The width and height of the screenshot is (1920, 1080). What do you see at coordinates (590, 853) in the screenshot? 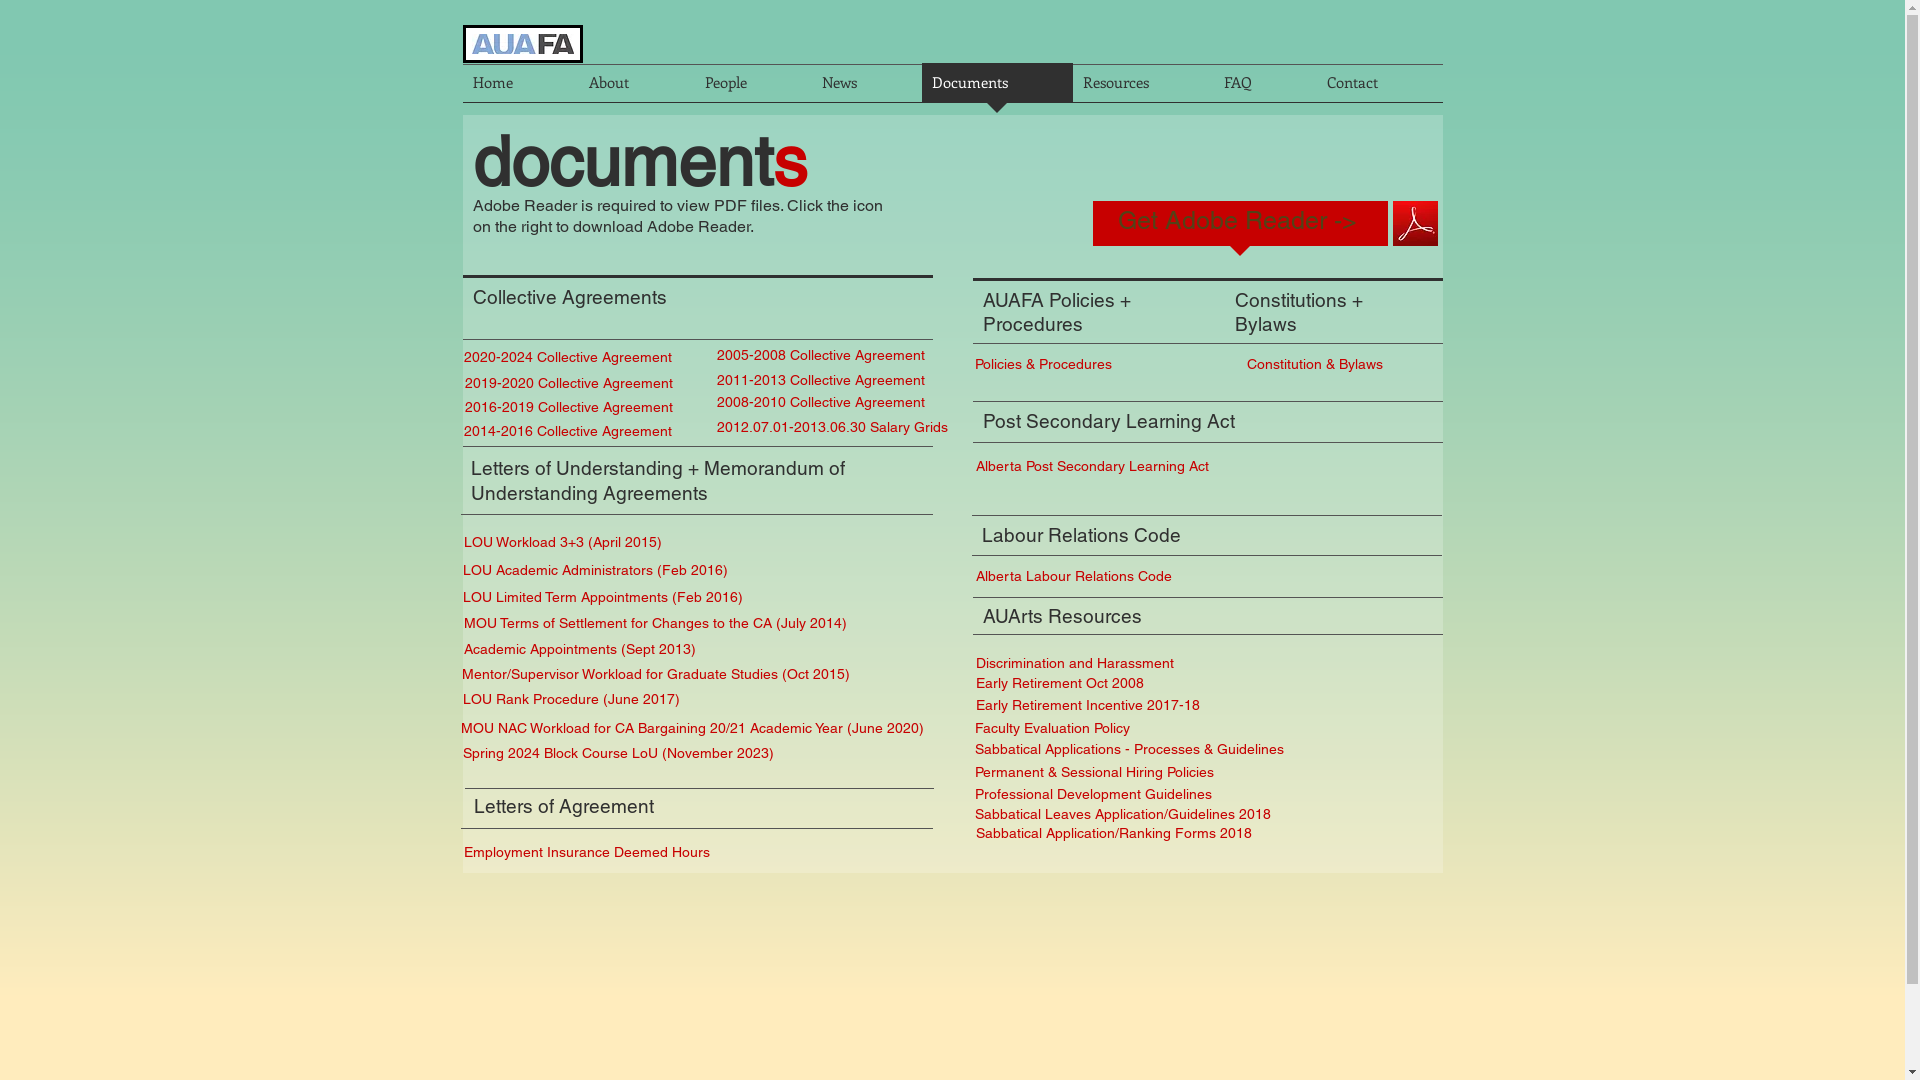
I see `Employment Insurance Deemed Hours` at bounding box center [590, 853].